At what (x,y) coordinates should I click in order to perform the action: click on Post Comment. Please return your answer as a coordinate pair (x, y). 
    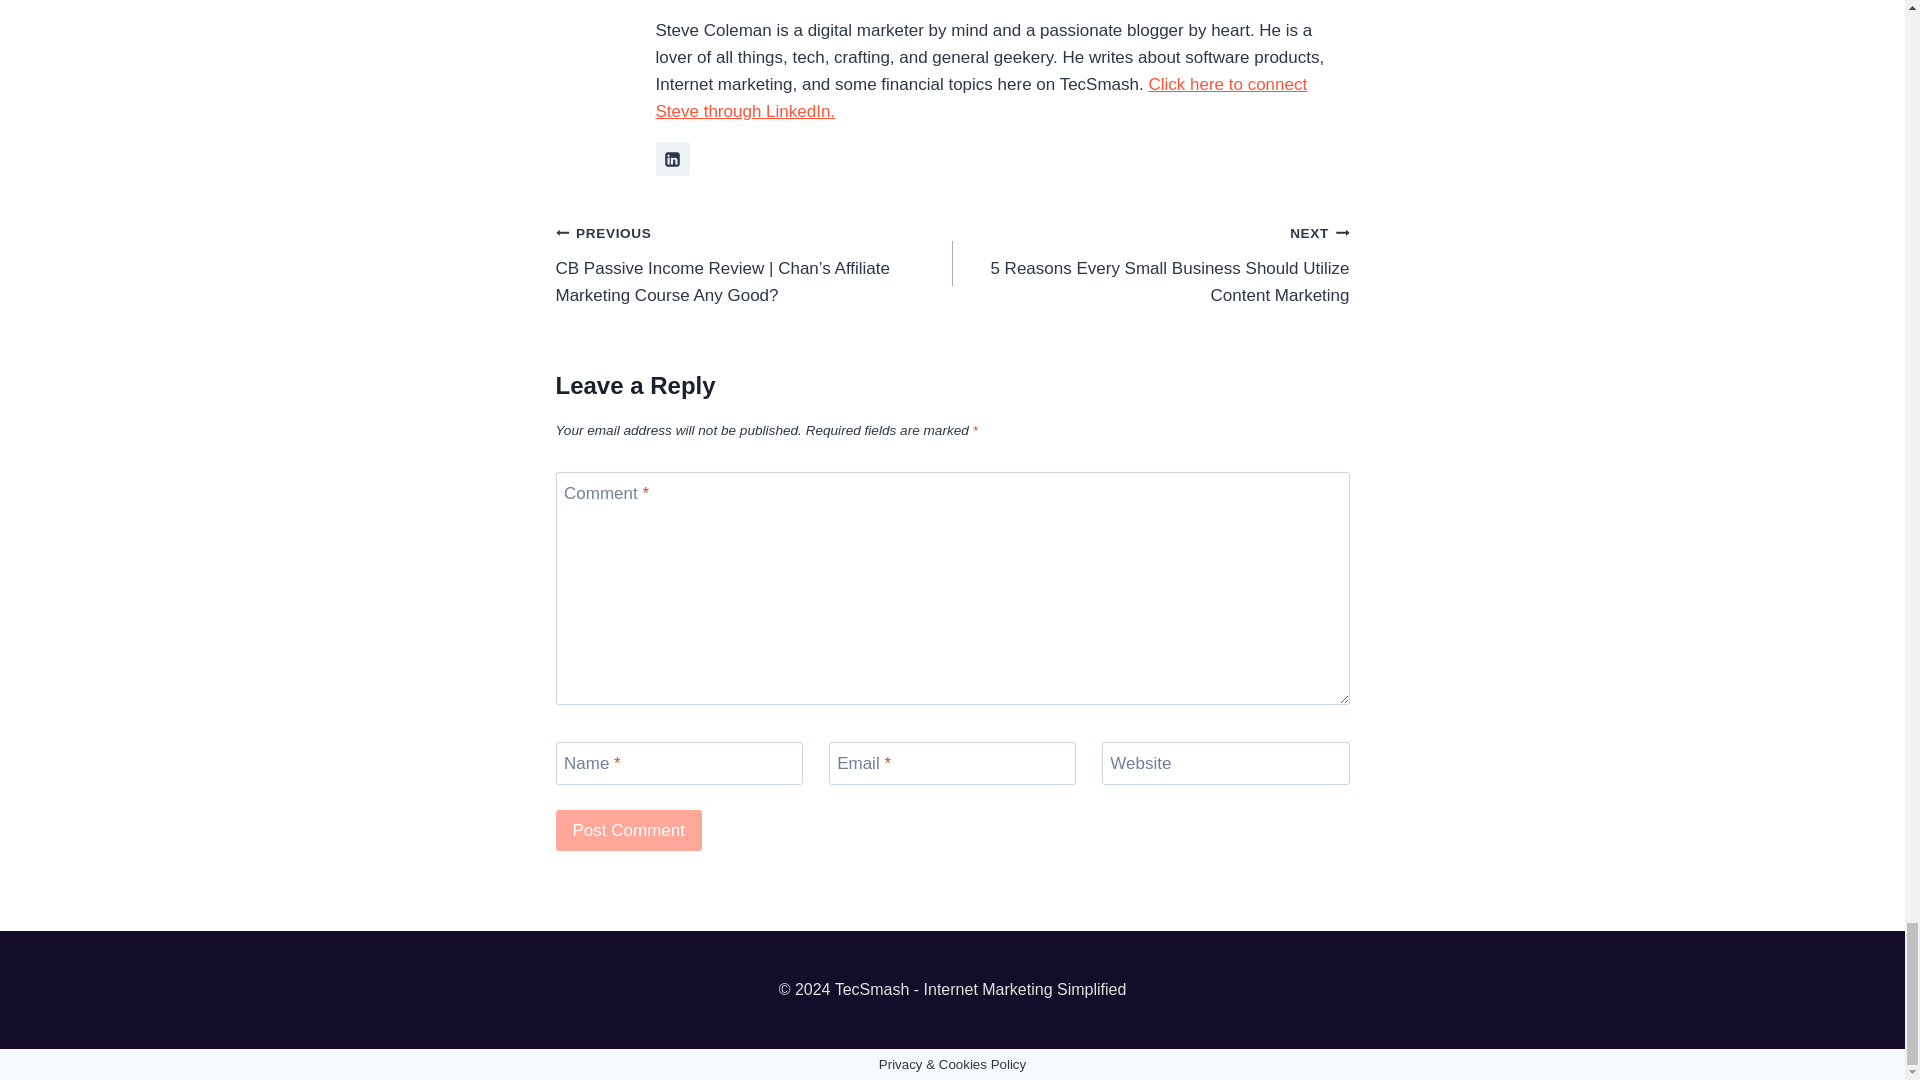
    Looking at the image, I should click on (629, 830).